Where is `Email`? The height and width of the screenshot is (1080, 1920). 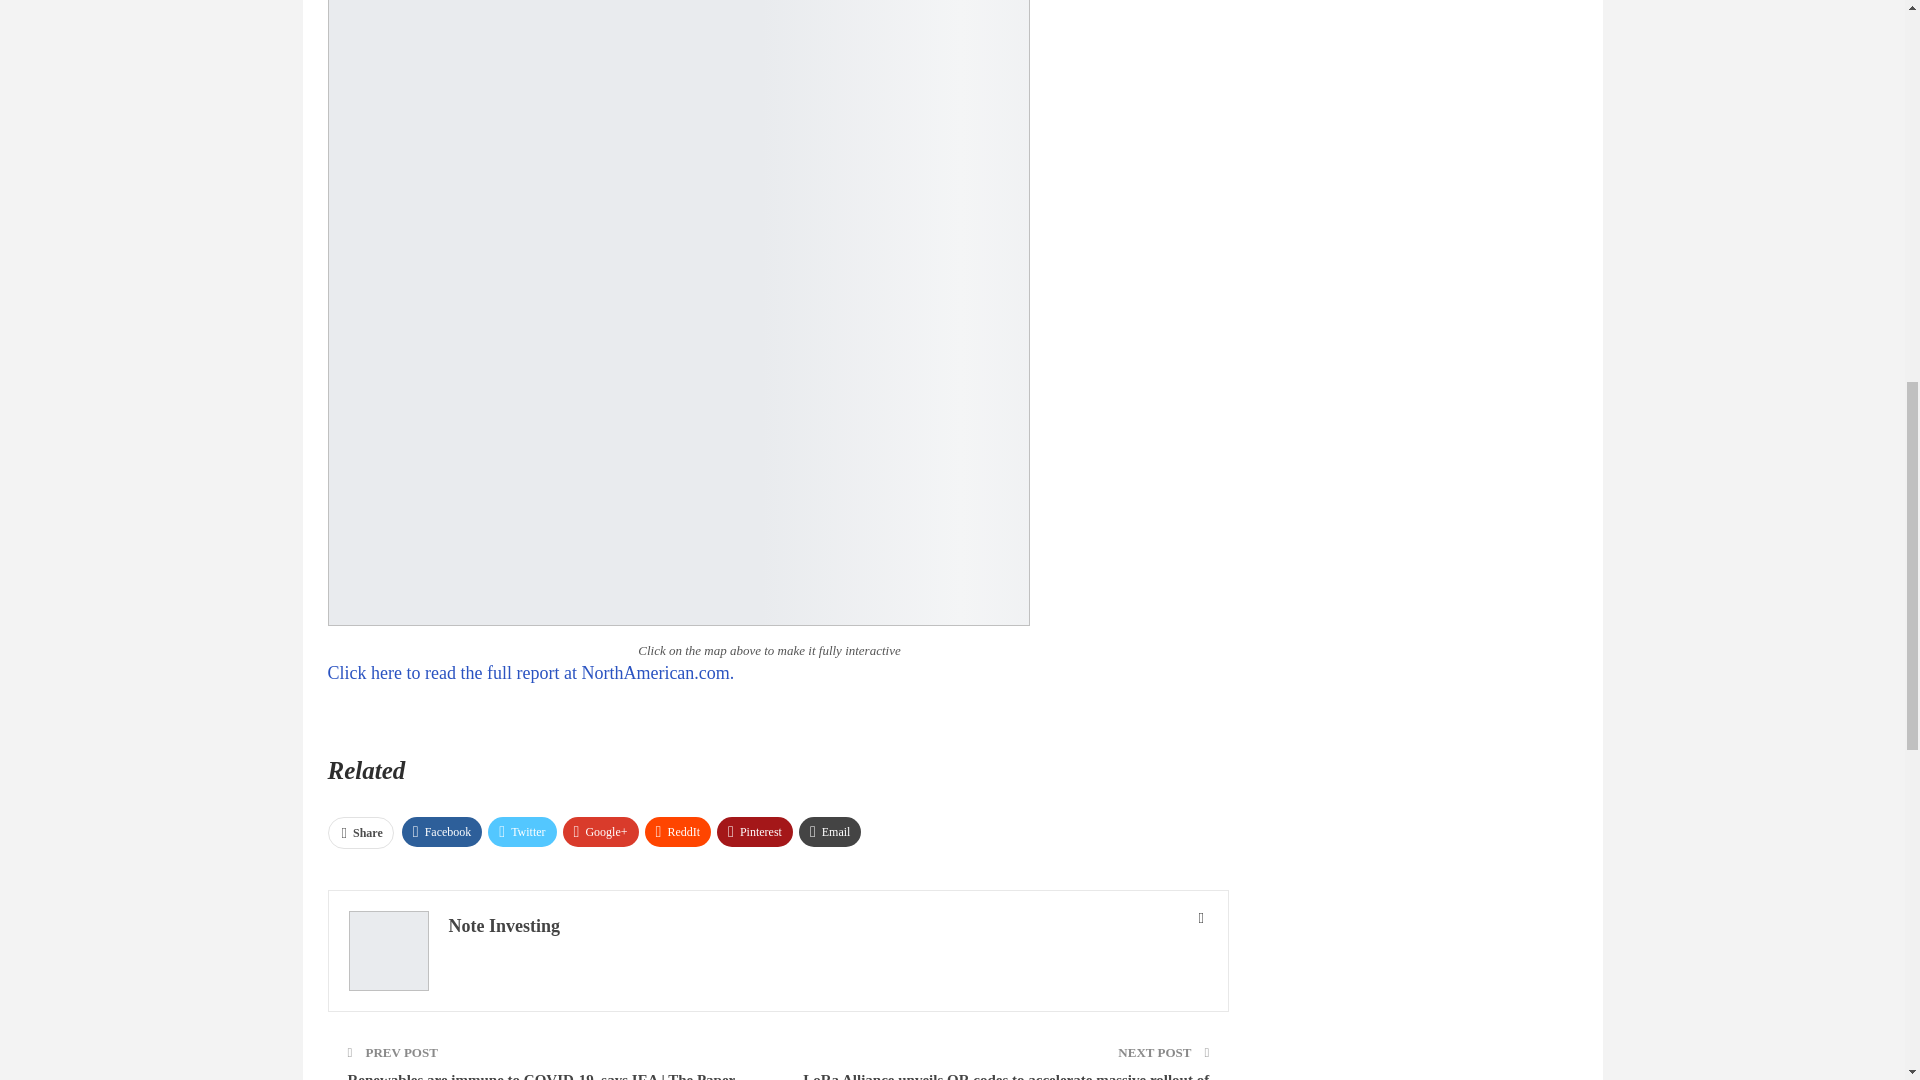 Email is located at coordinates (830, 831).